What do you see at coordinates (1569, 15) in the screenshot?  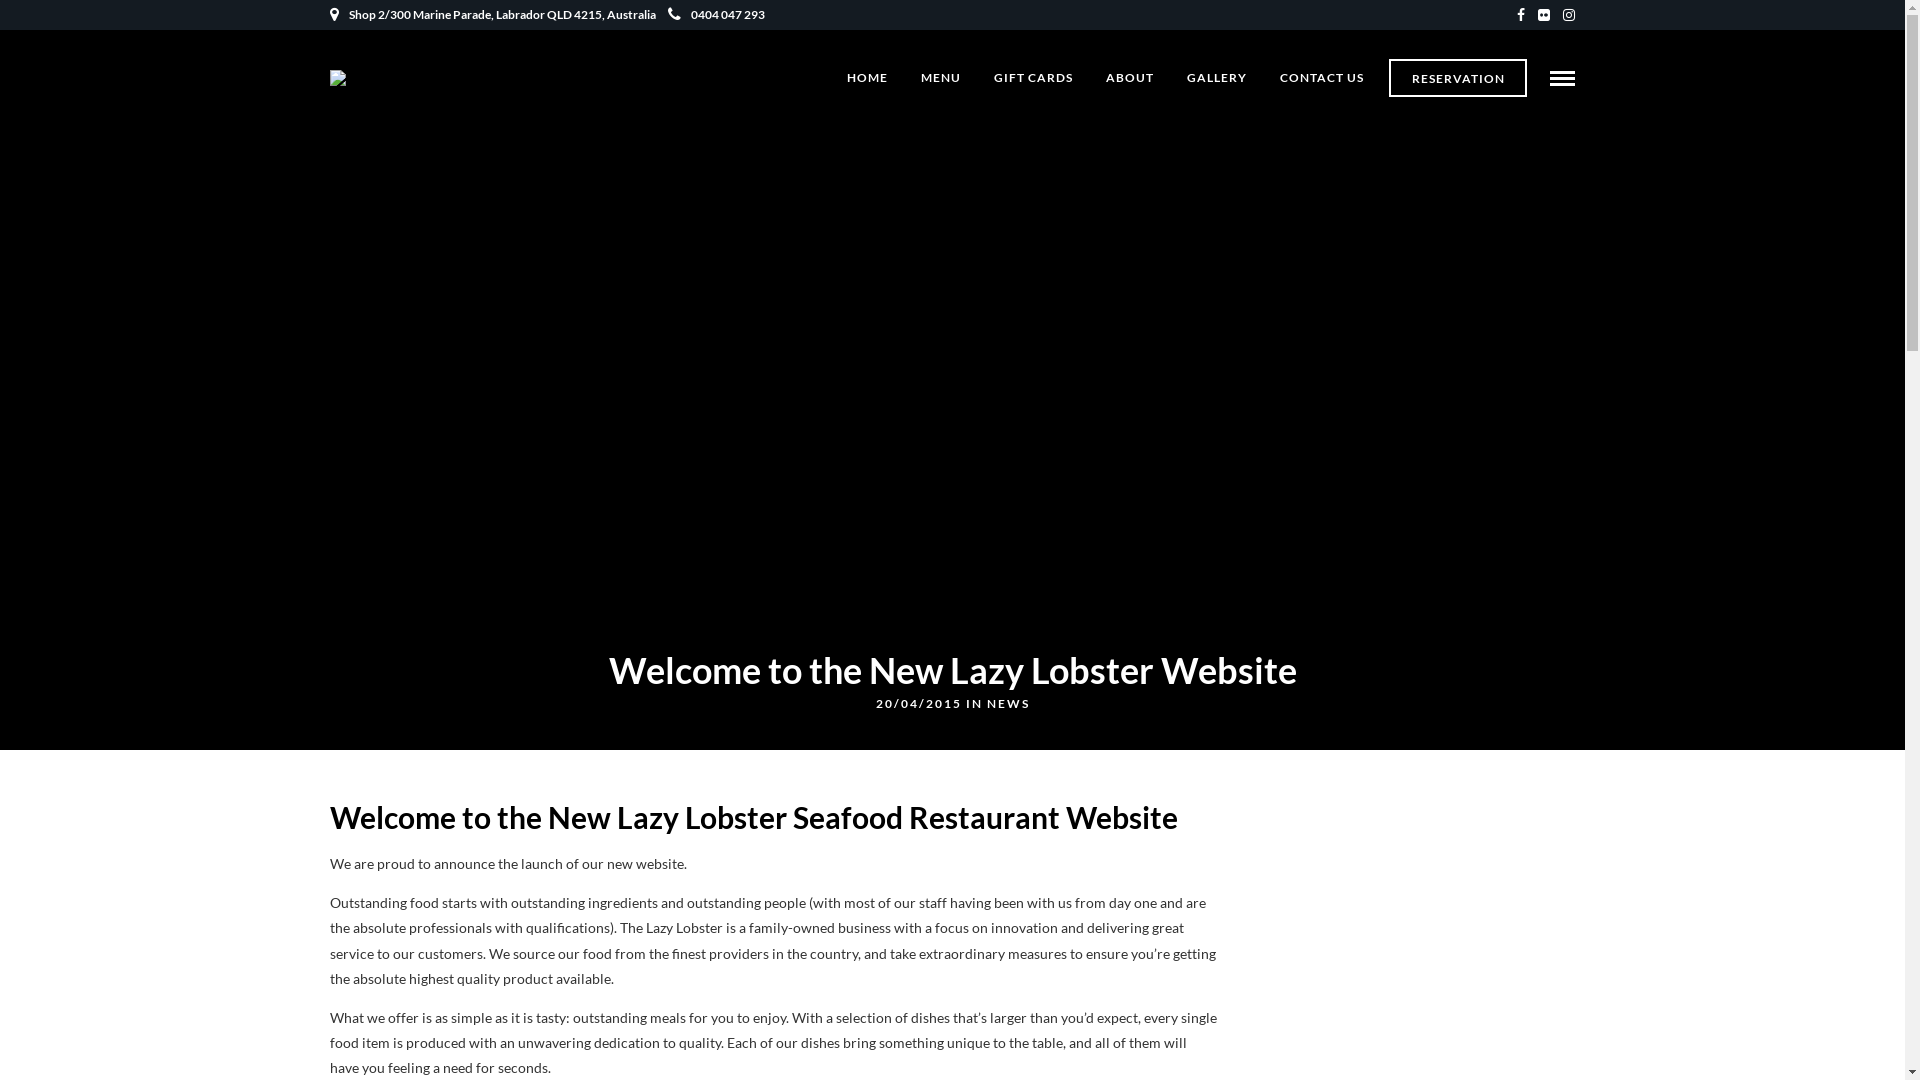 I see `Instagram` at bounding box center [1569, 15].